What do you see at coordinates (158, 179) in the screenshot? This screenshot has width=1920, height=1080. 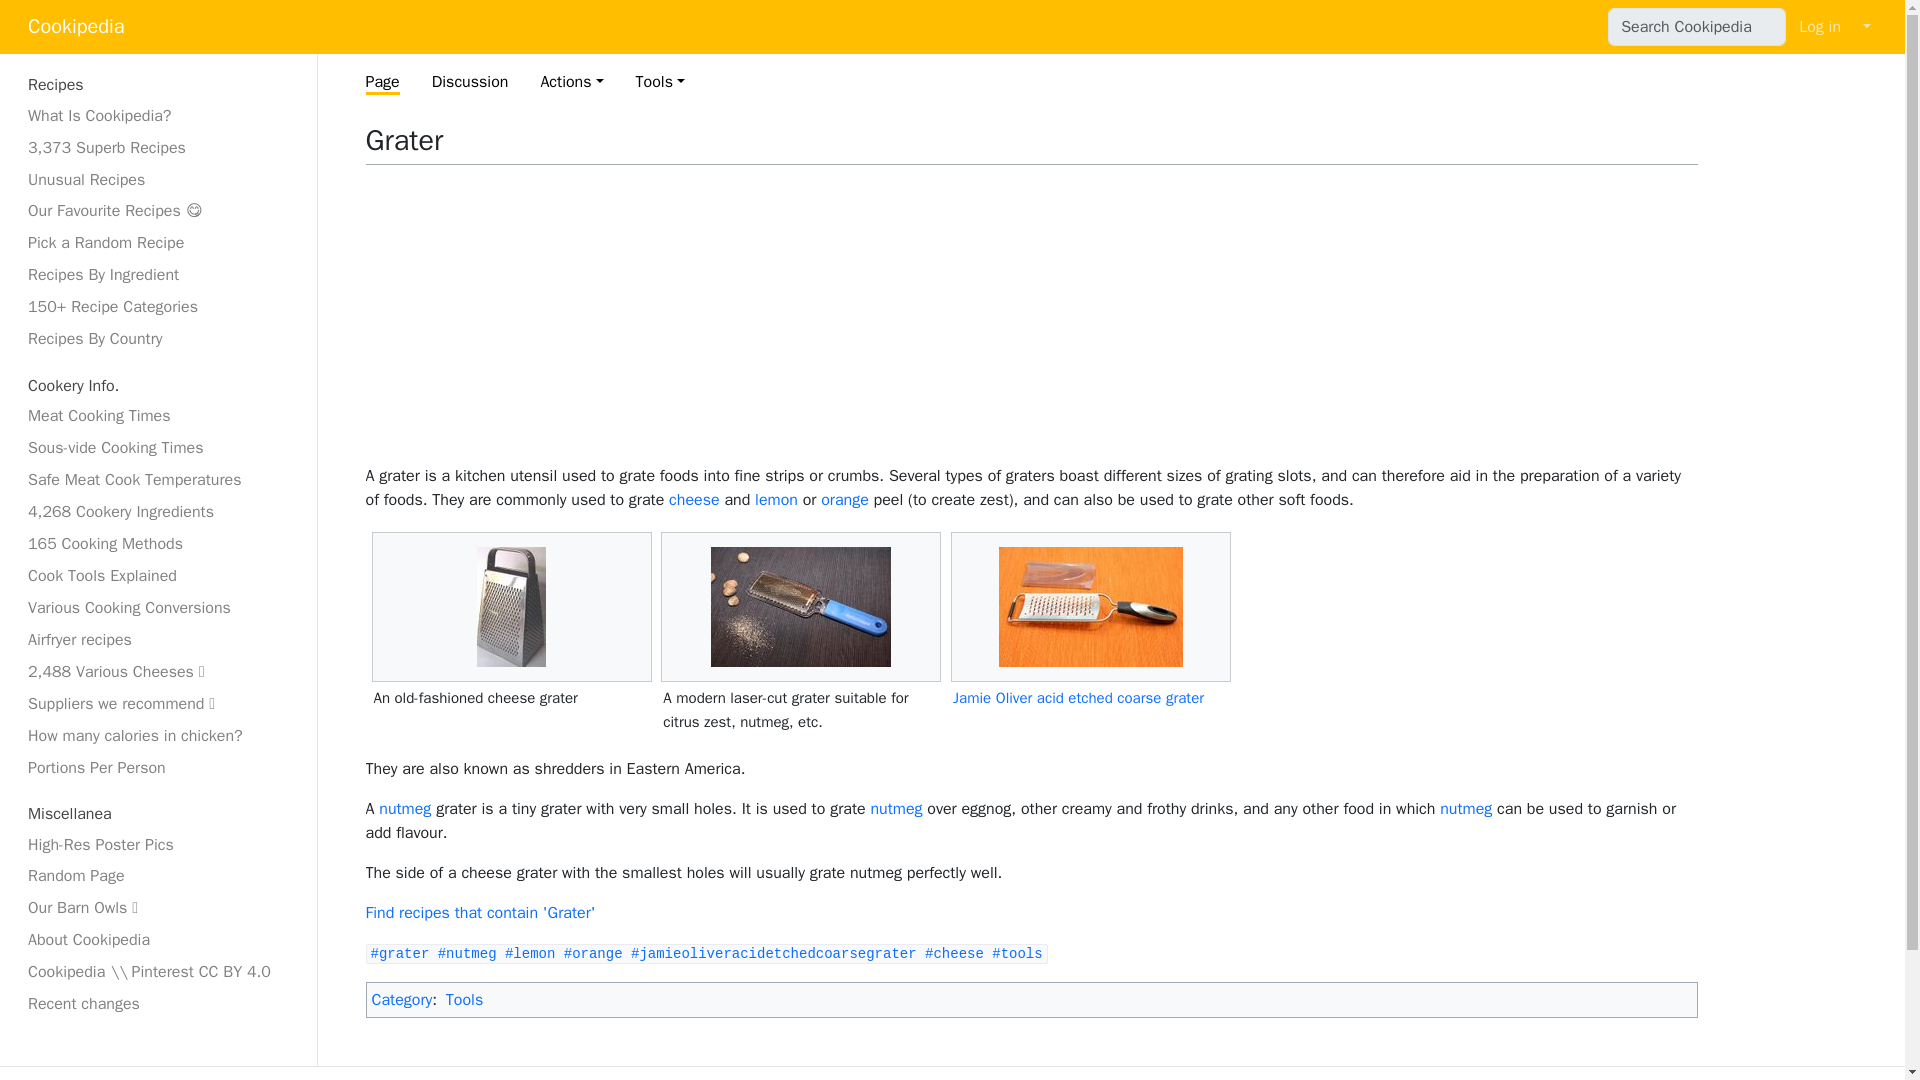 I see `Unusual Recipes` at bounding box center [158, 179].